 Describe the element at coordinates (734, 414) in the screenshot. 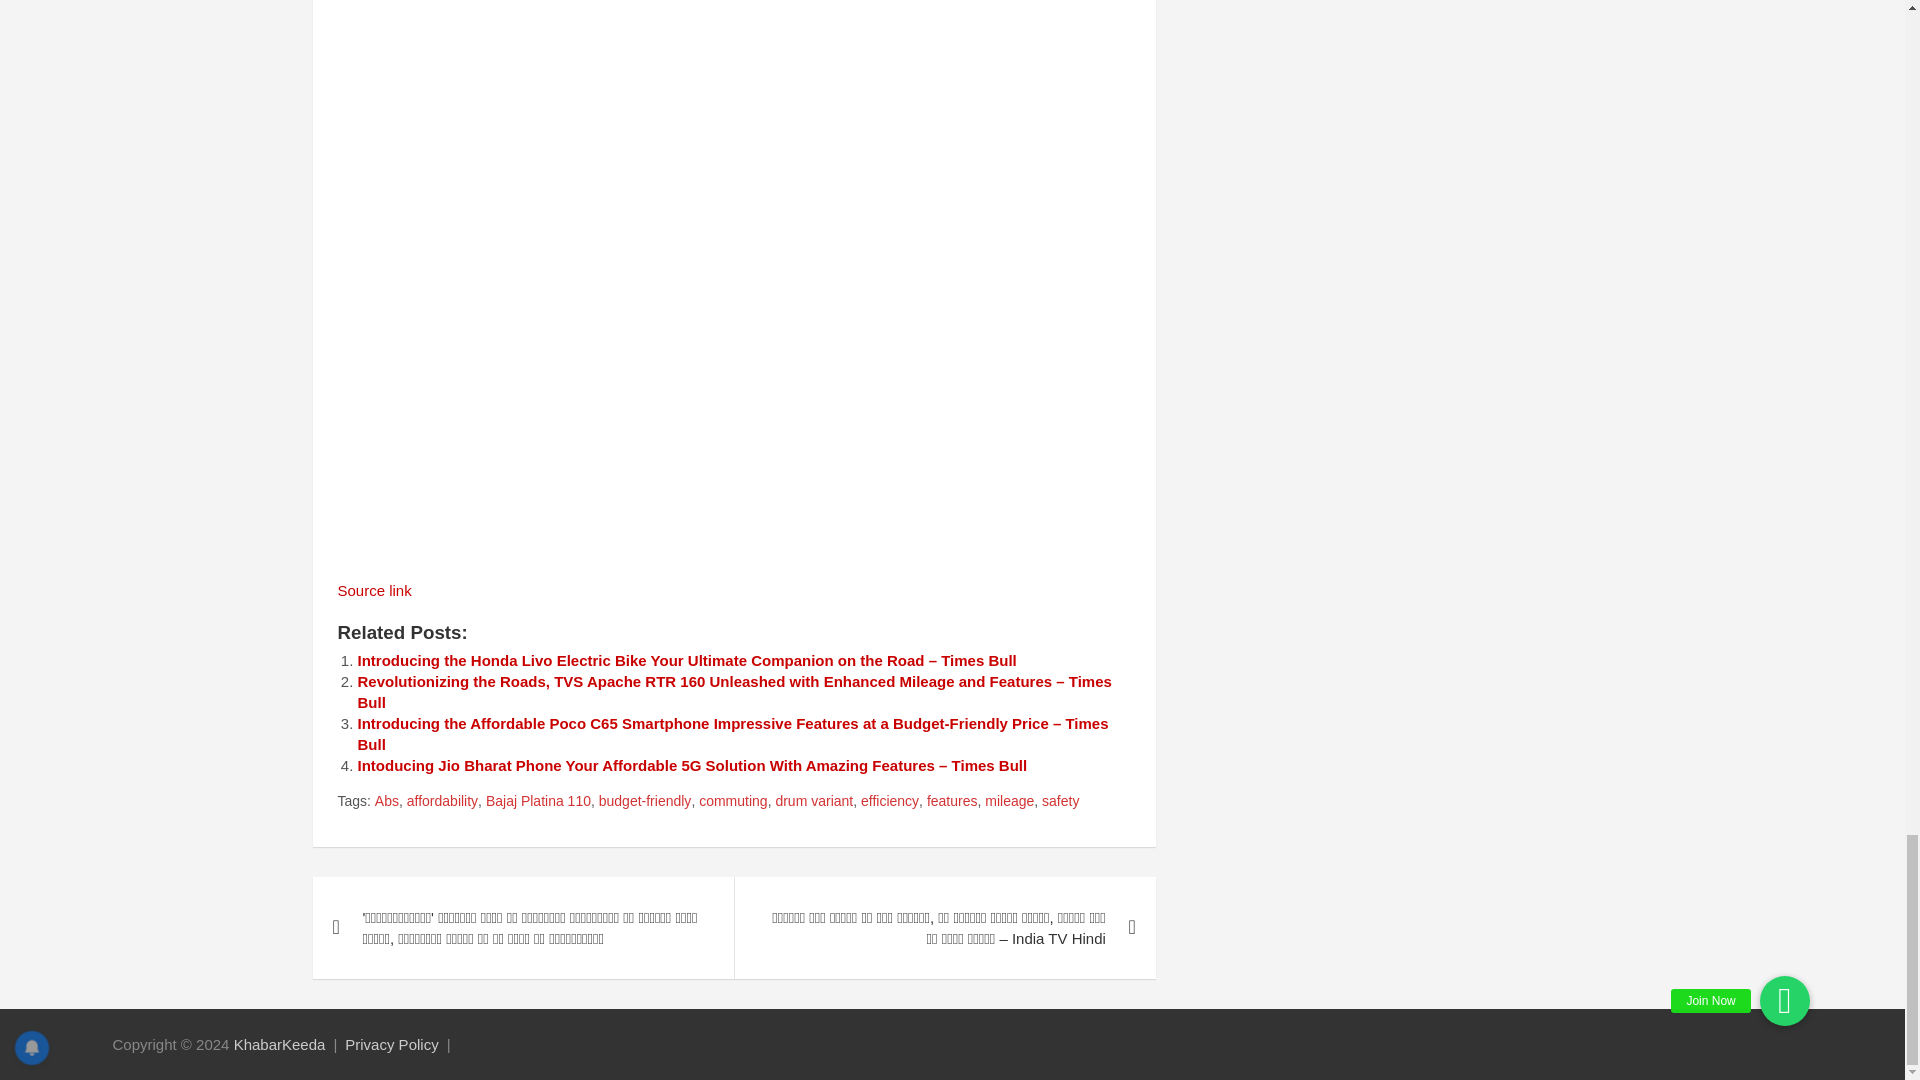

I see `Advertisement` at that location.